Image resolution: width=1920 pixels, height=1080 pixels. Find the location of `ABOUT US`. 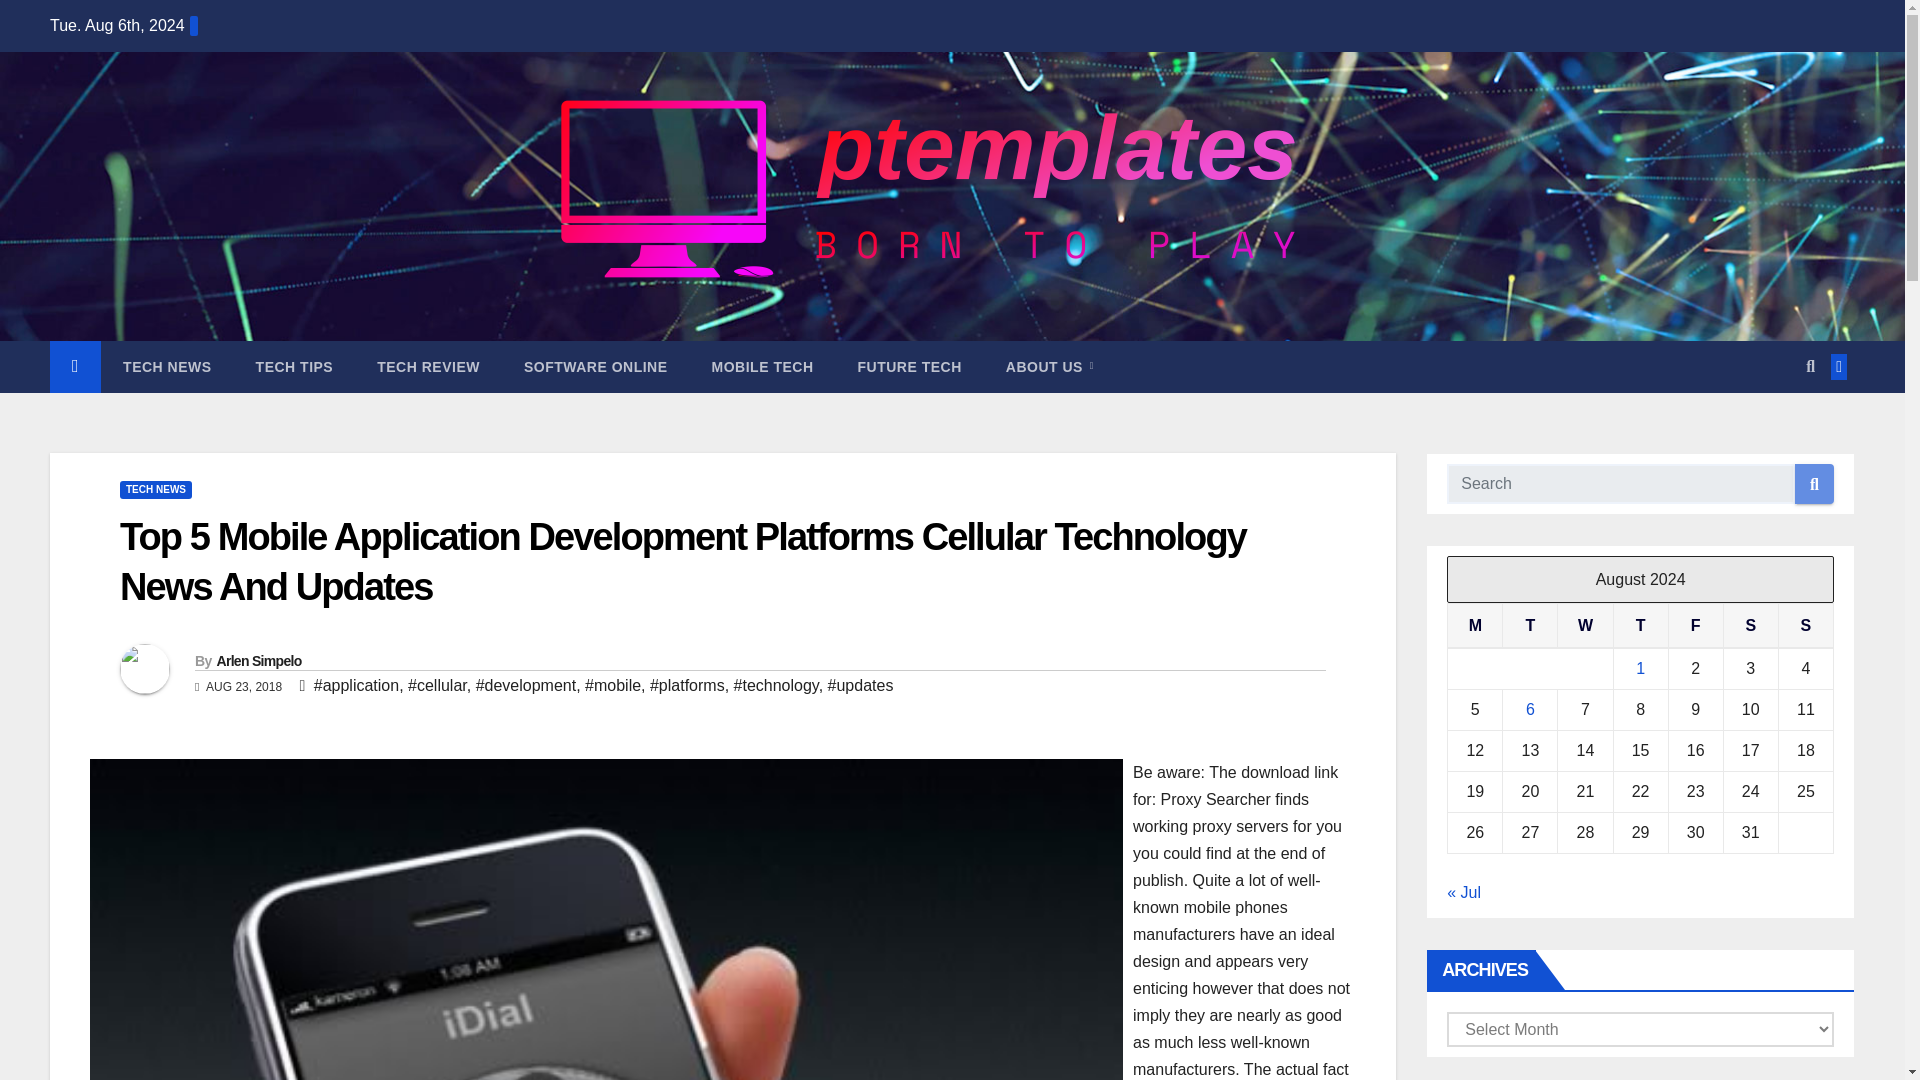

ABOUT US is located at coordinates (1049, 367).